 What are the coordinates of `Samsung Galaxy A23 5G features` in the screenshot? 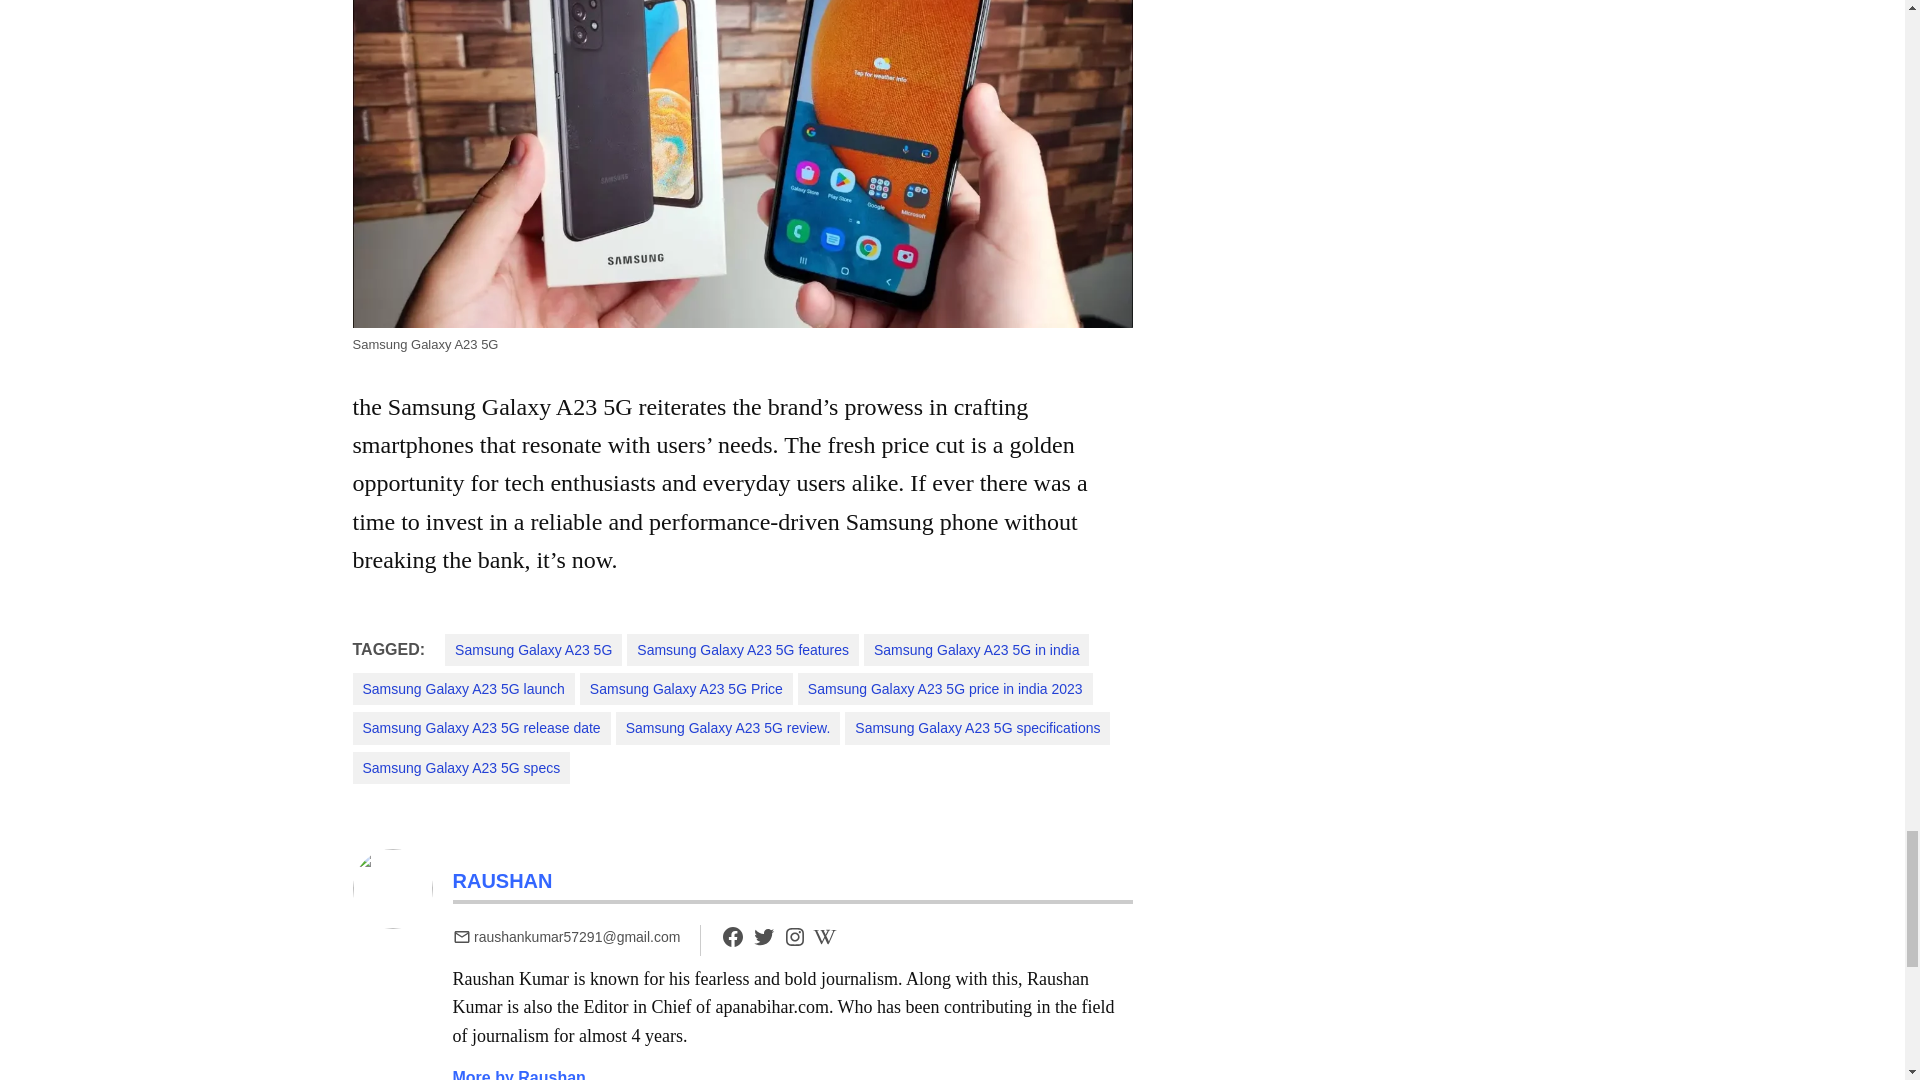 It's located at (742, 650).